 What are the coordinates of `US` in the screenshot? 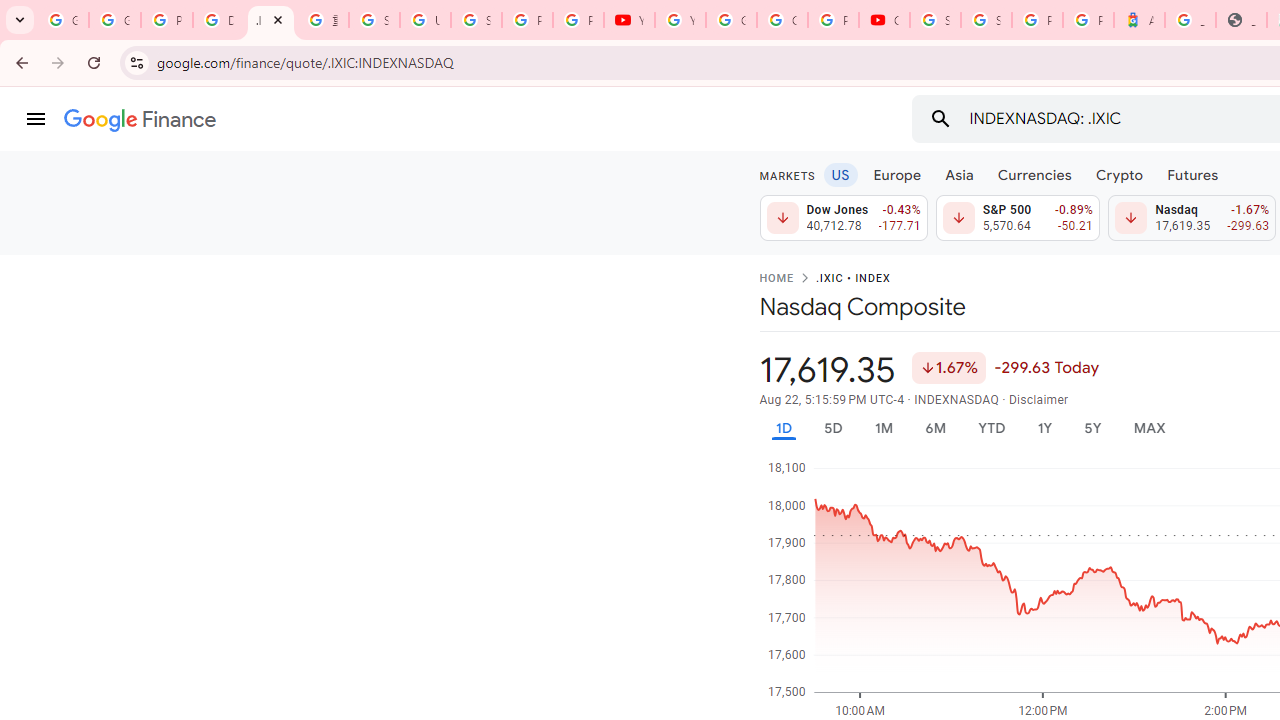 It's located at (840, 174).